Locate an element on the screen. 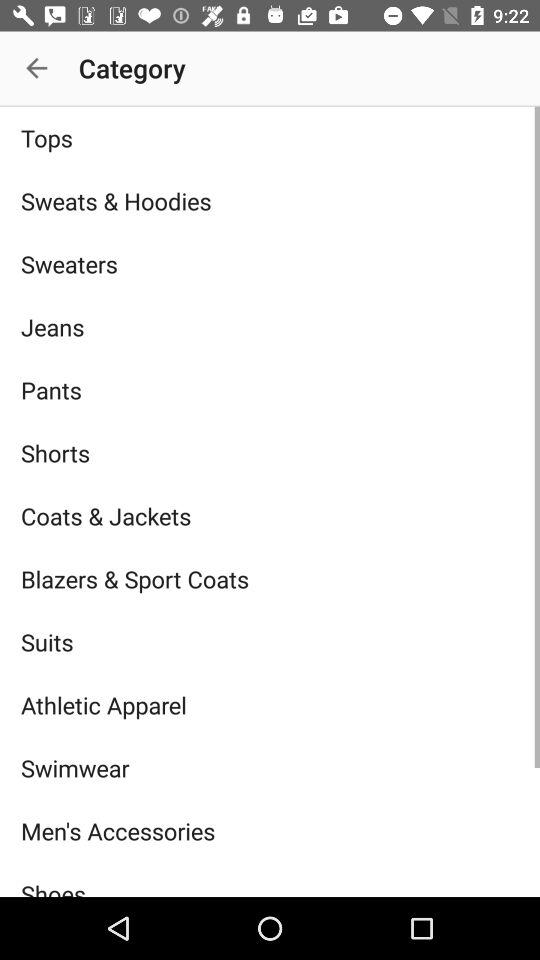 This screenshot has height=960, width=540. turn off icon next to the category app is located at coordinates (36, 68).